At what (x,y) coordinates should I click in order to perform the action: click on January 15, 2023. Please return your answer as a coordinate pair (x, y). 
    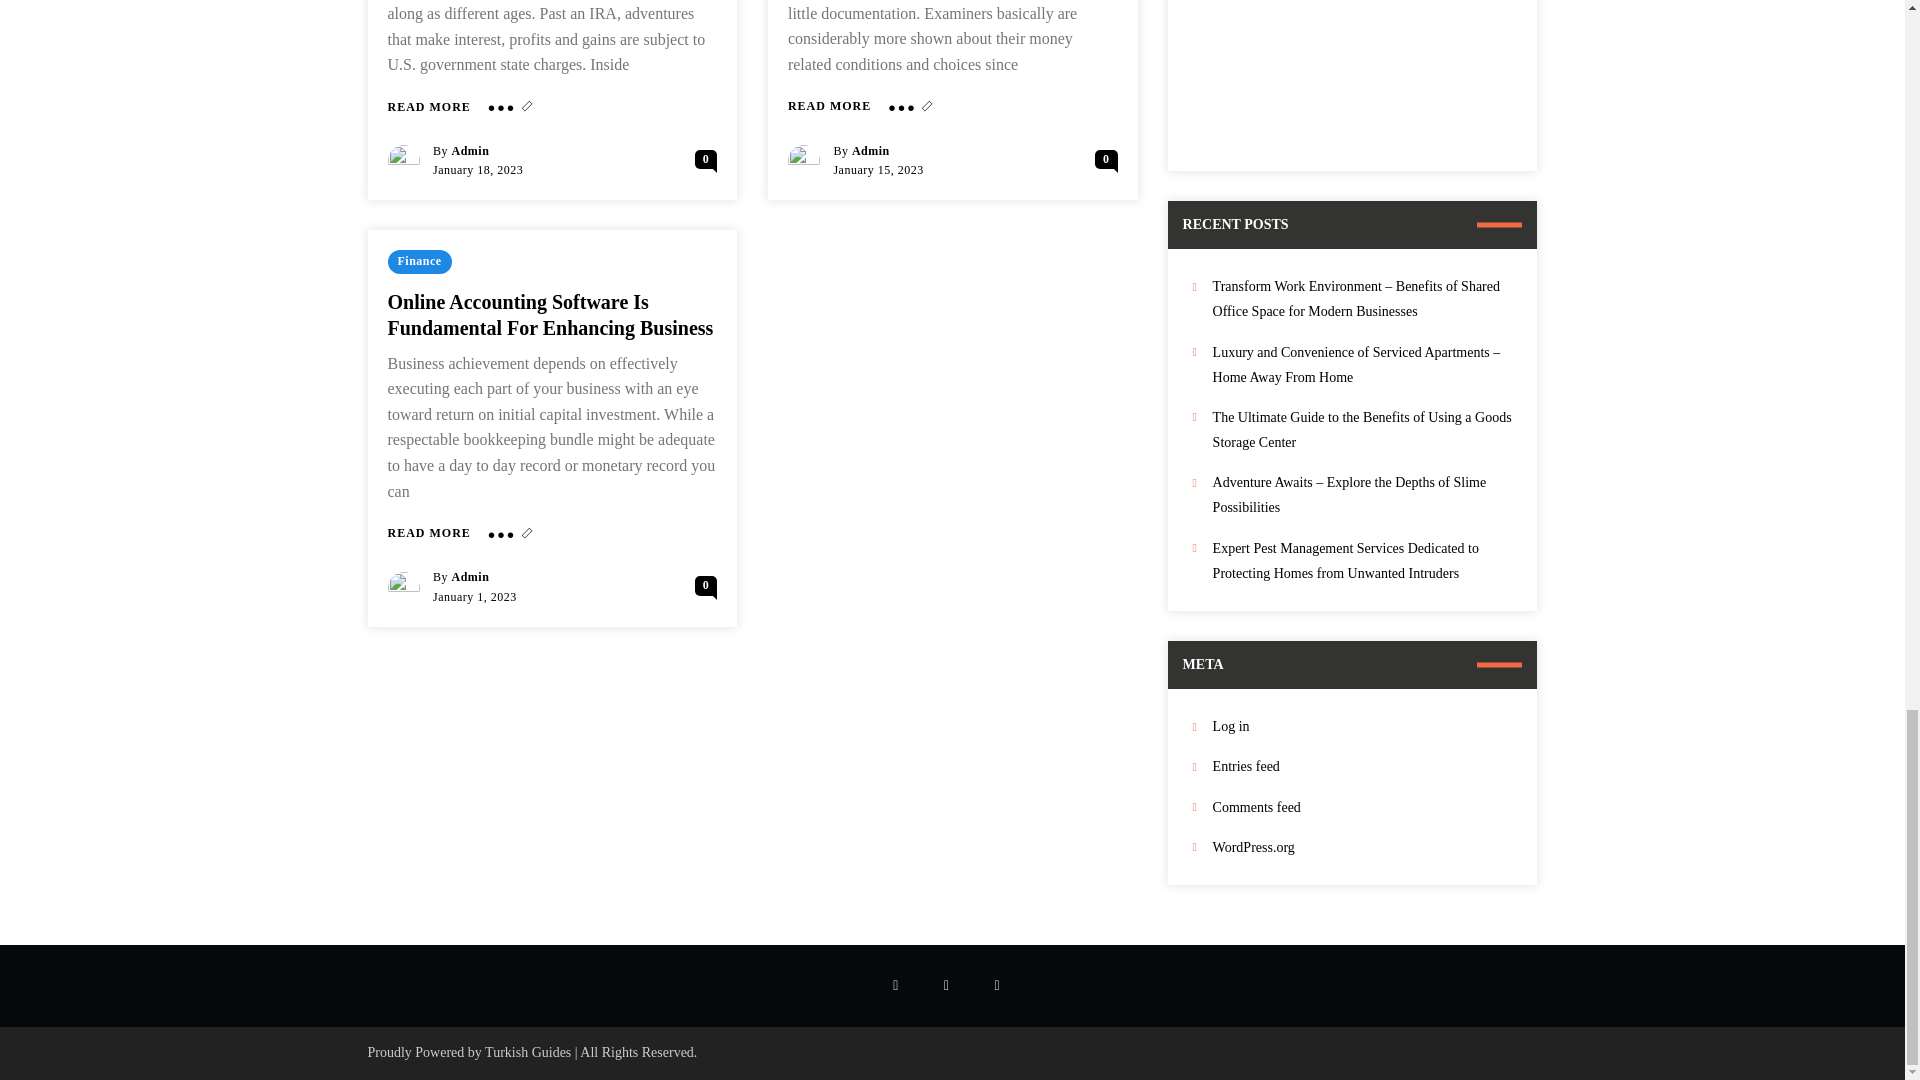
    Looking at the image, I should click on (878, 170).